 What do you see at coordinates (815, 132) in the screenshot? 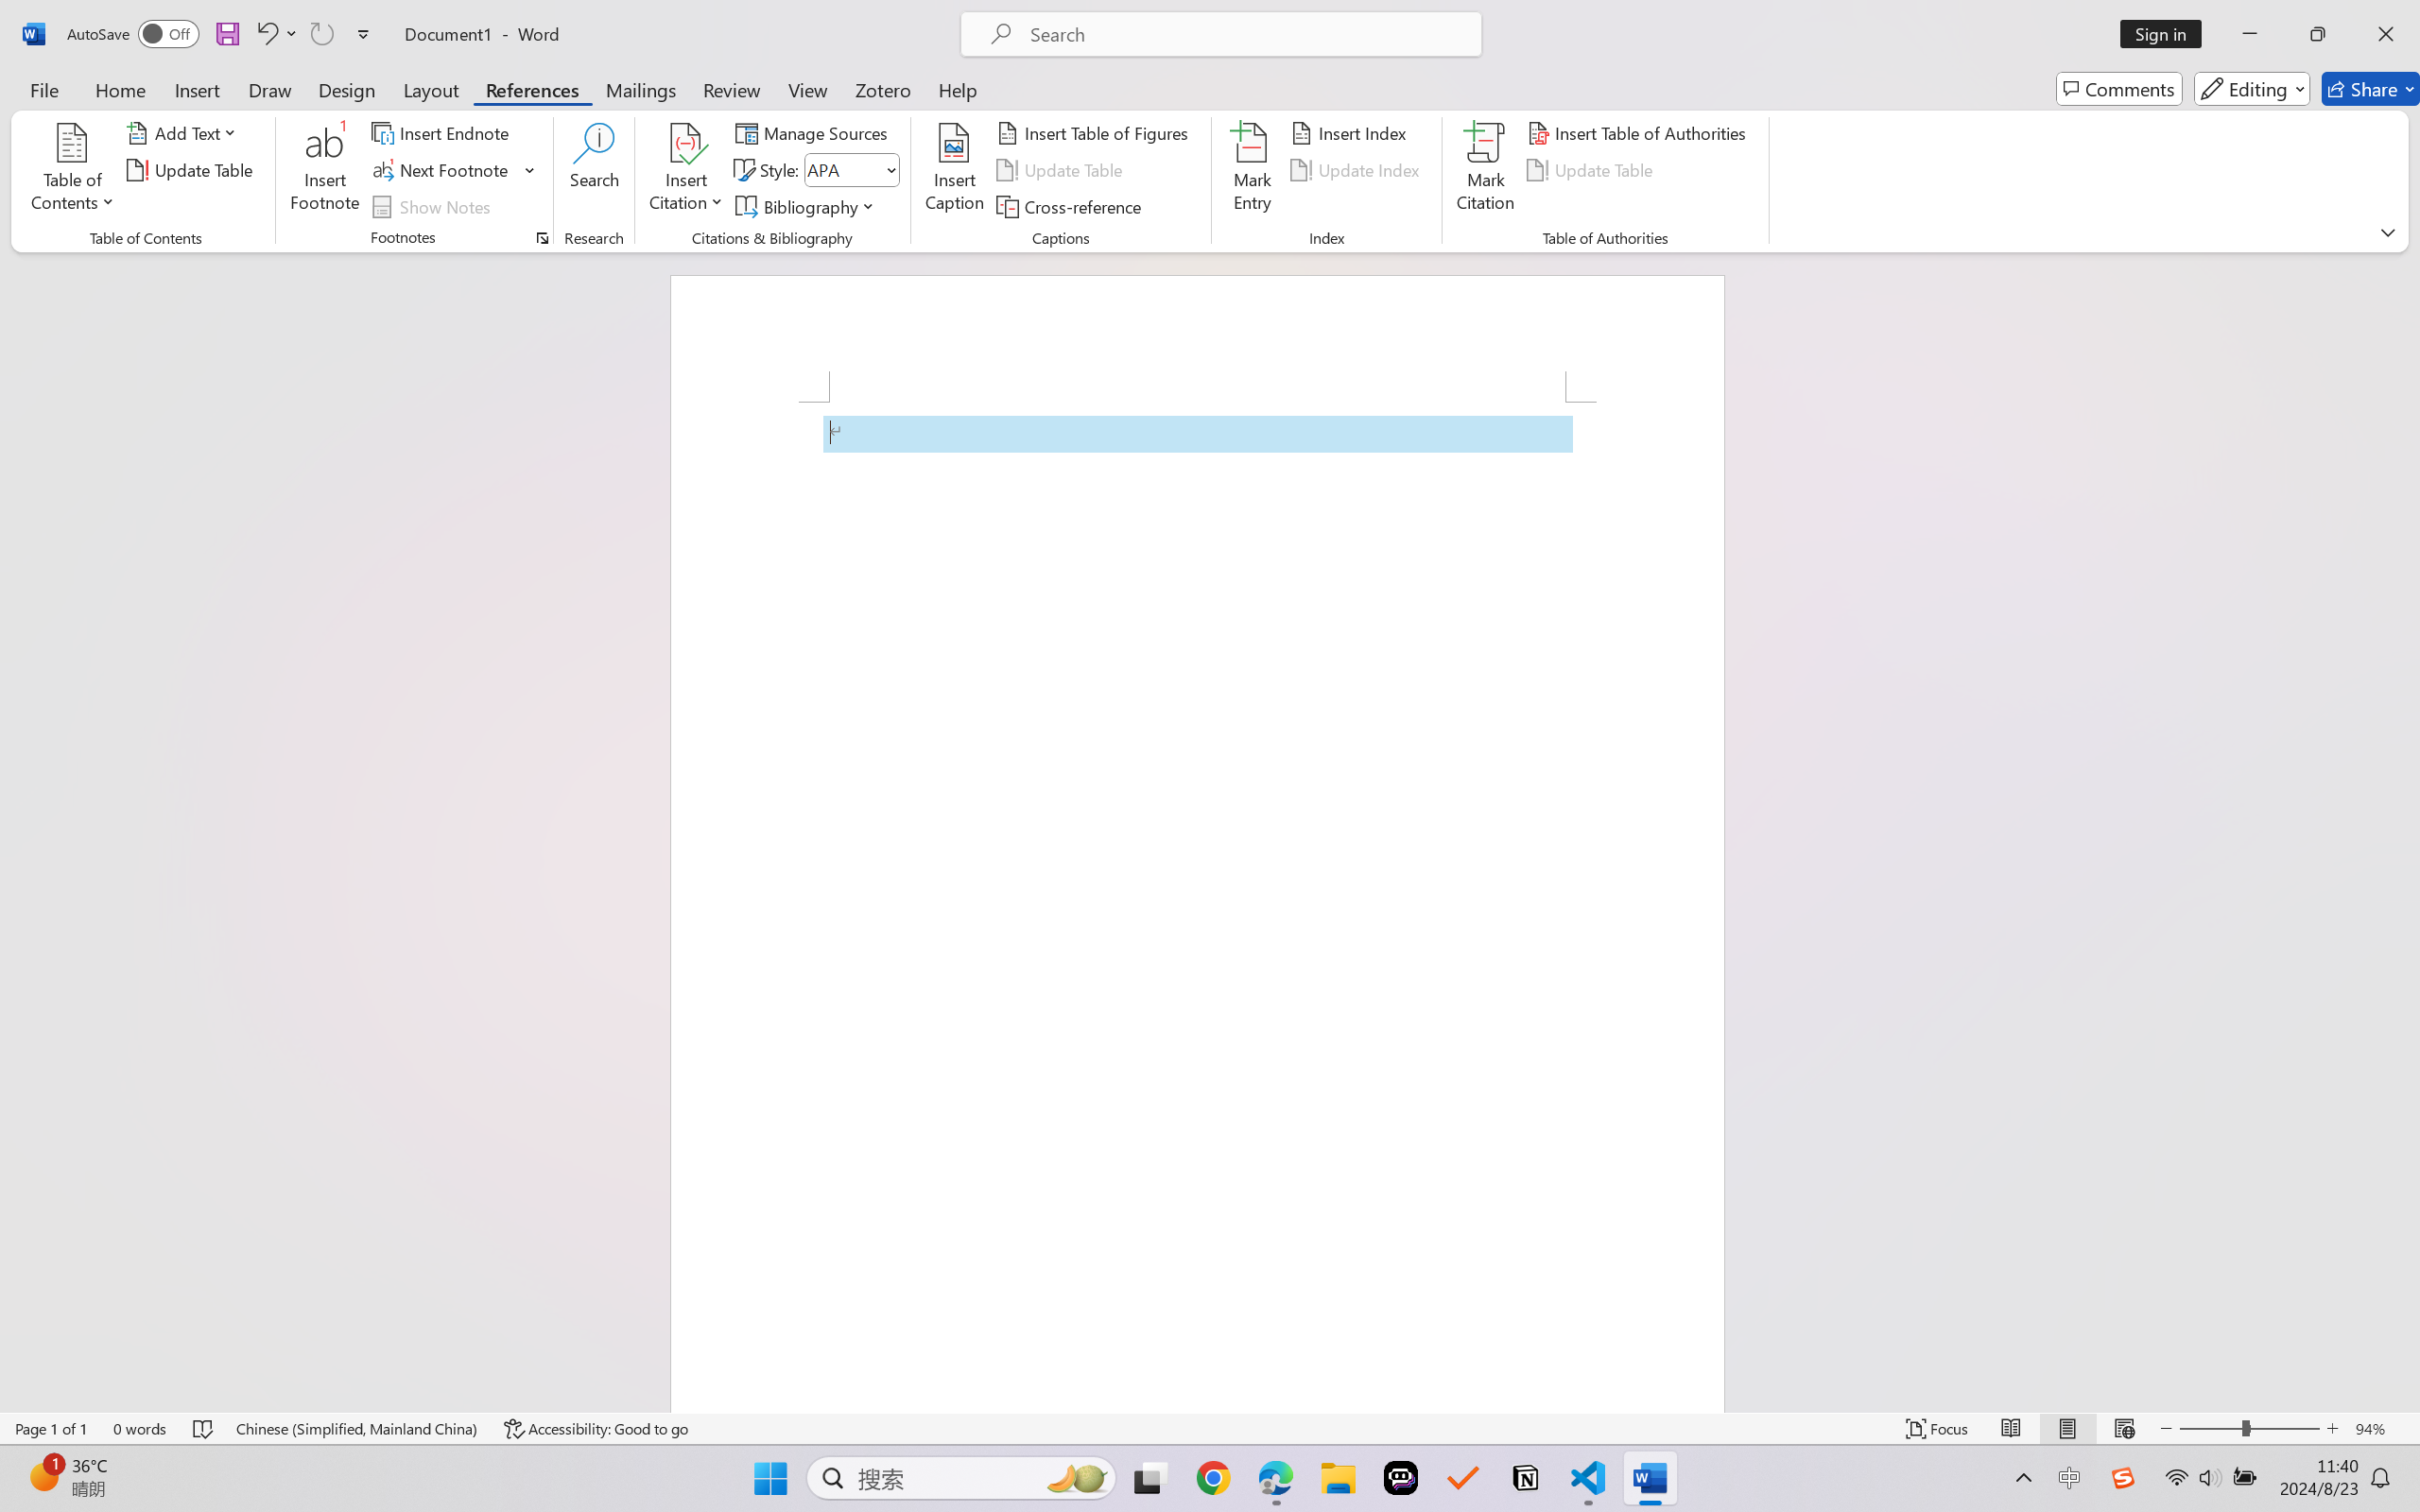
I see `Manage Sources...` at bounding box center [815, 132].